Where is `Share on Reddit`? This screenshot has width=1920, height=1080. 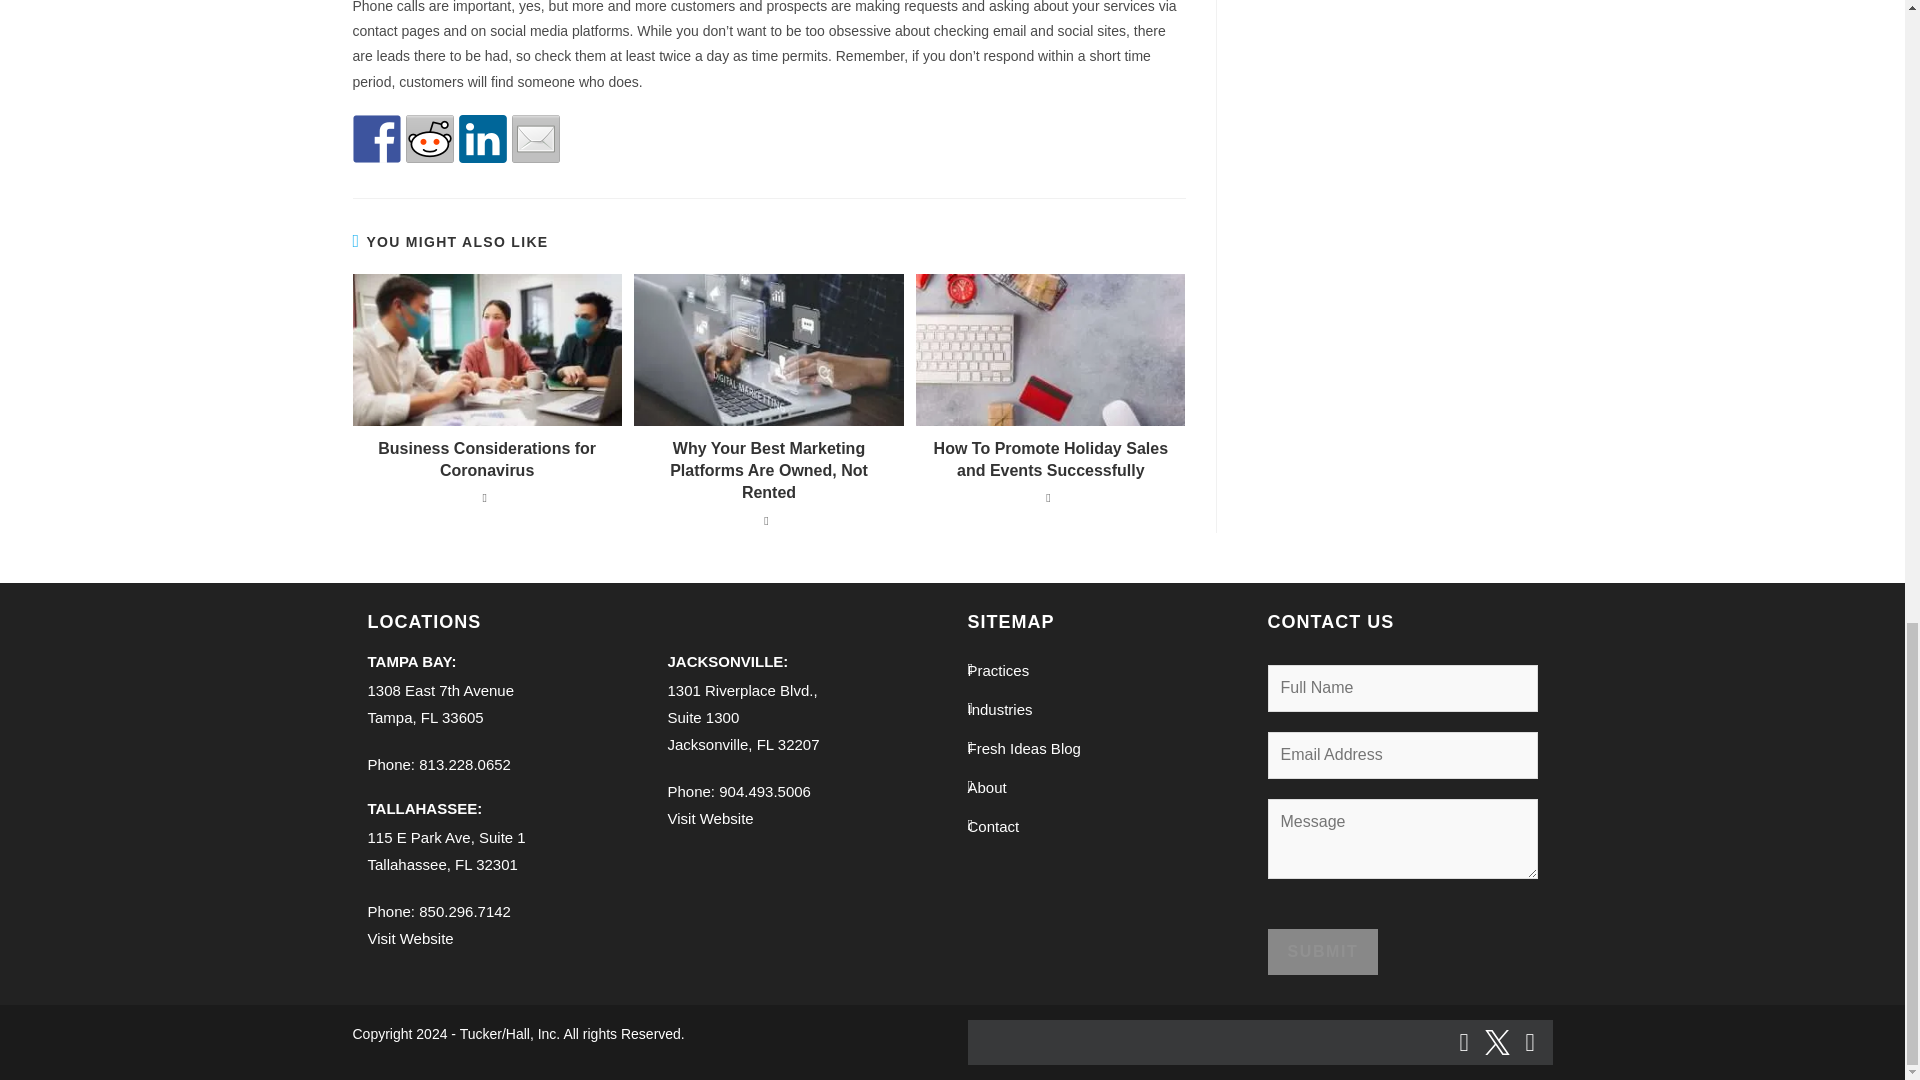 Share on Reddit is located at coordinates (429, 138).